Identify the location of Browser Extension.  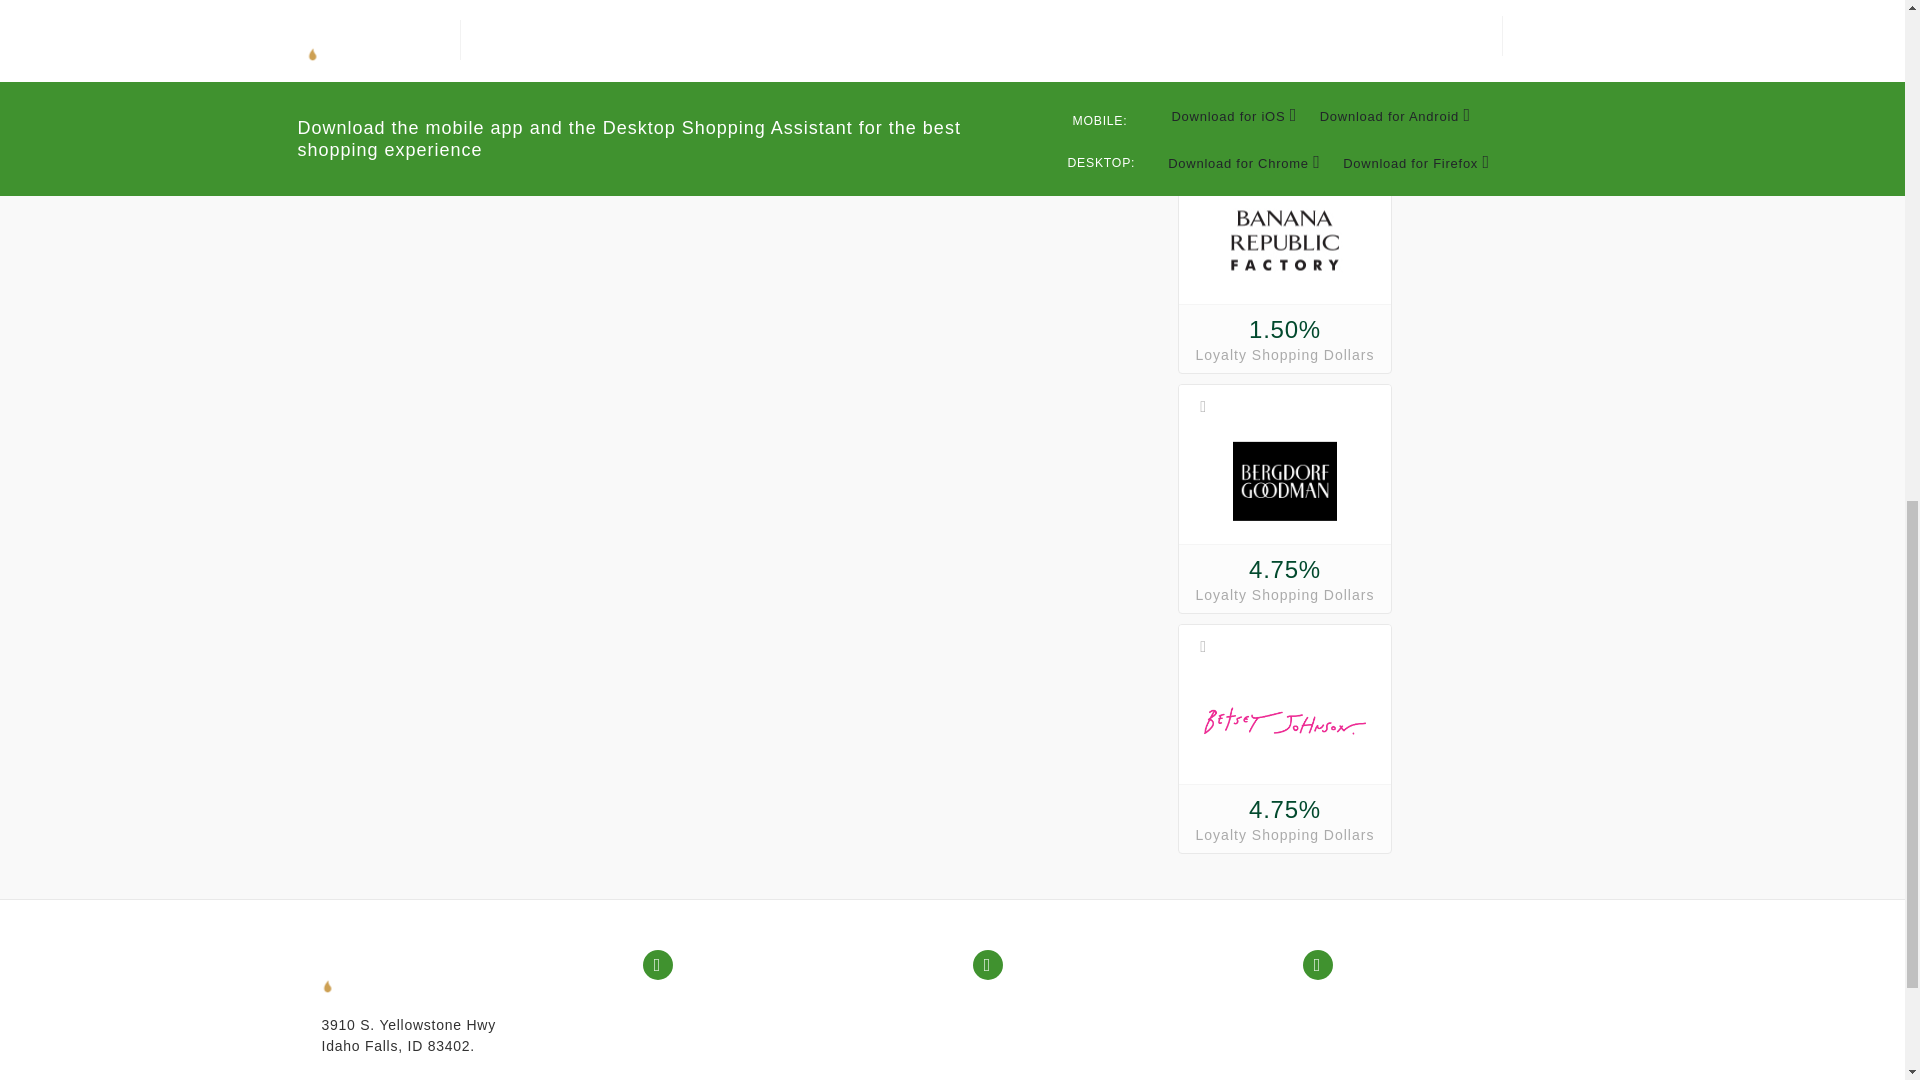
(1388, 1028).